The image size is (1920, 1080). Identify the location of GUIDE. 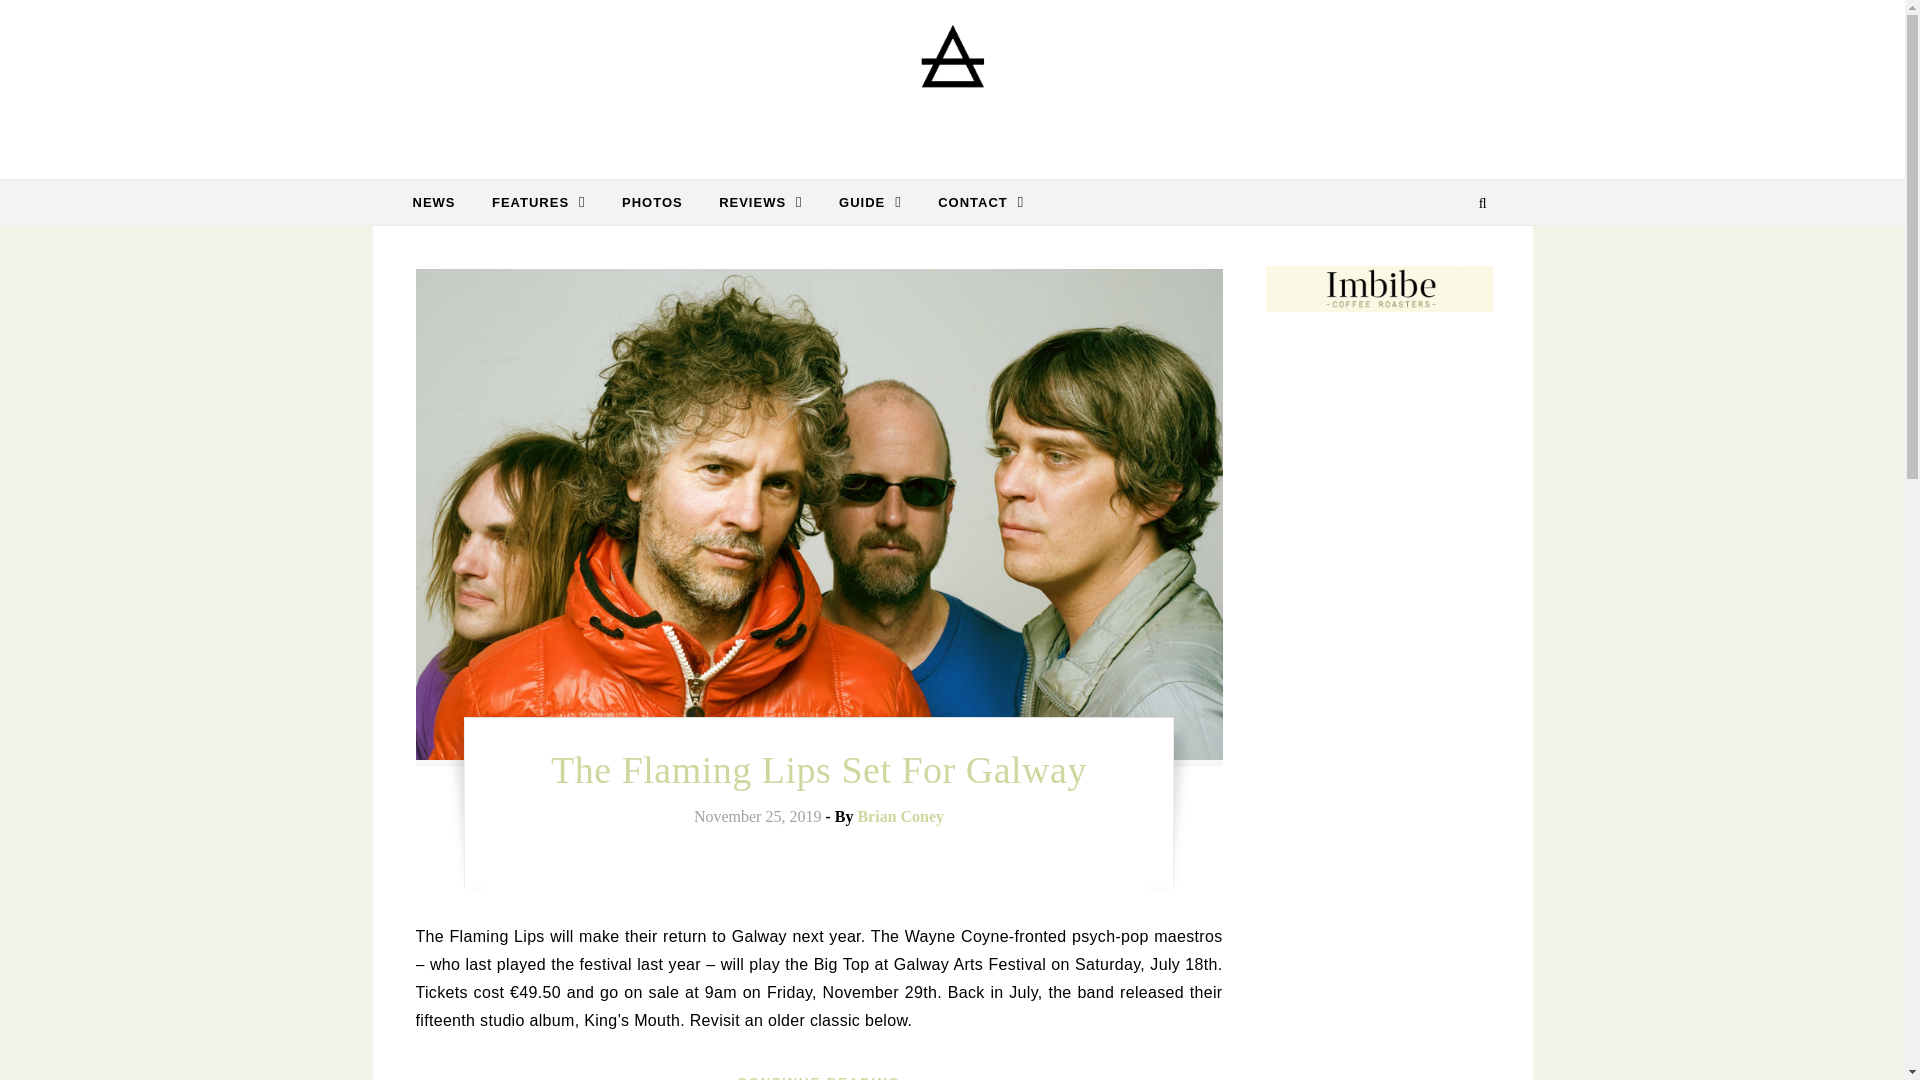
(870, 202).